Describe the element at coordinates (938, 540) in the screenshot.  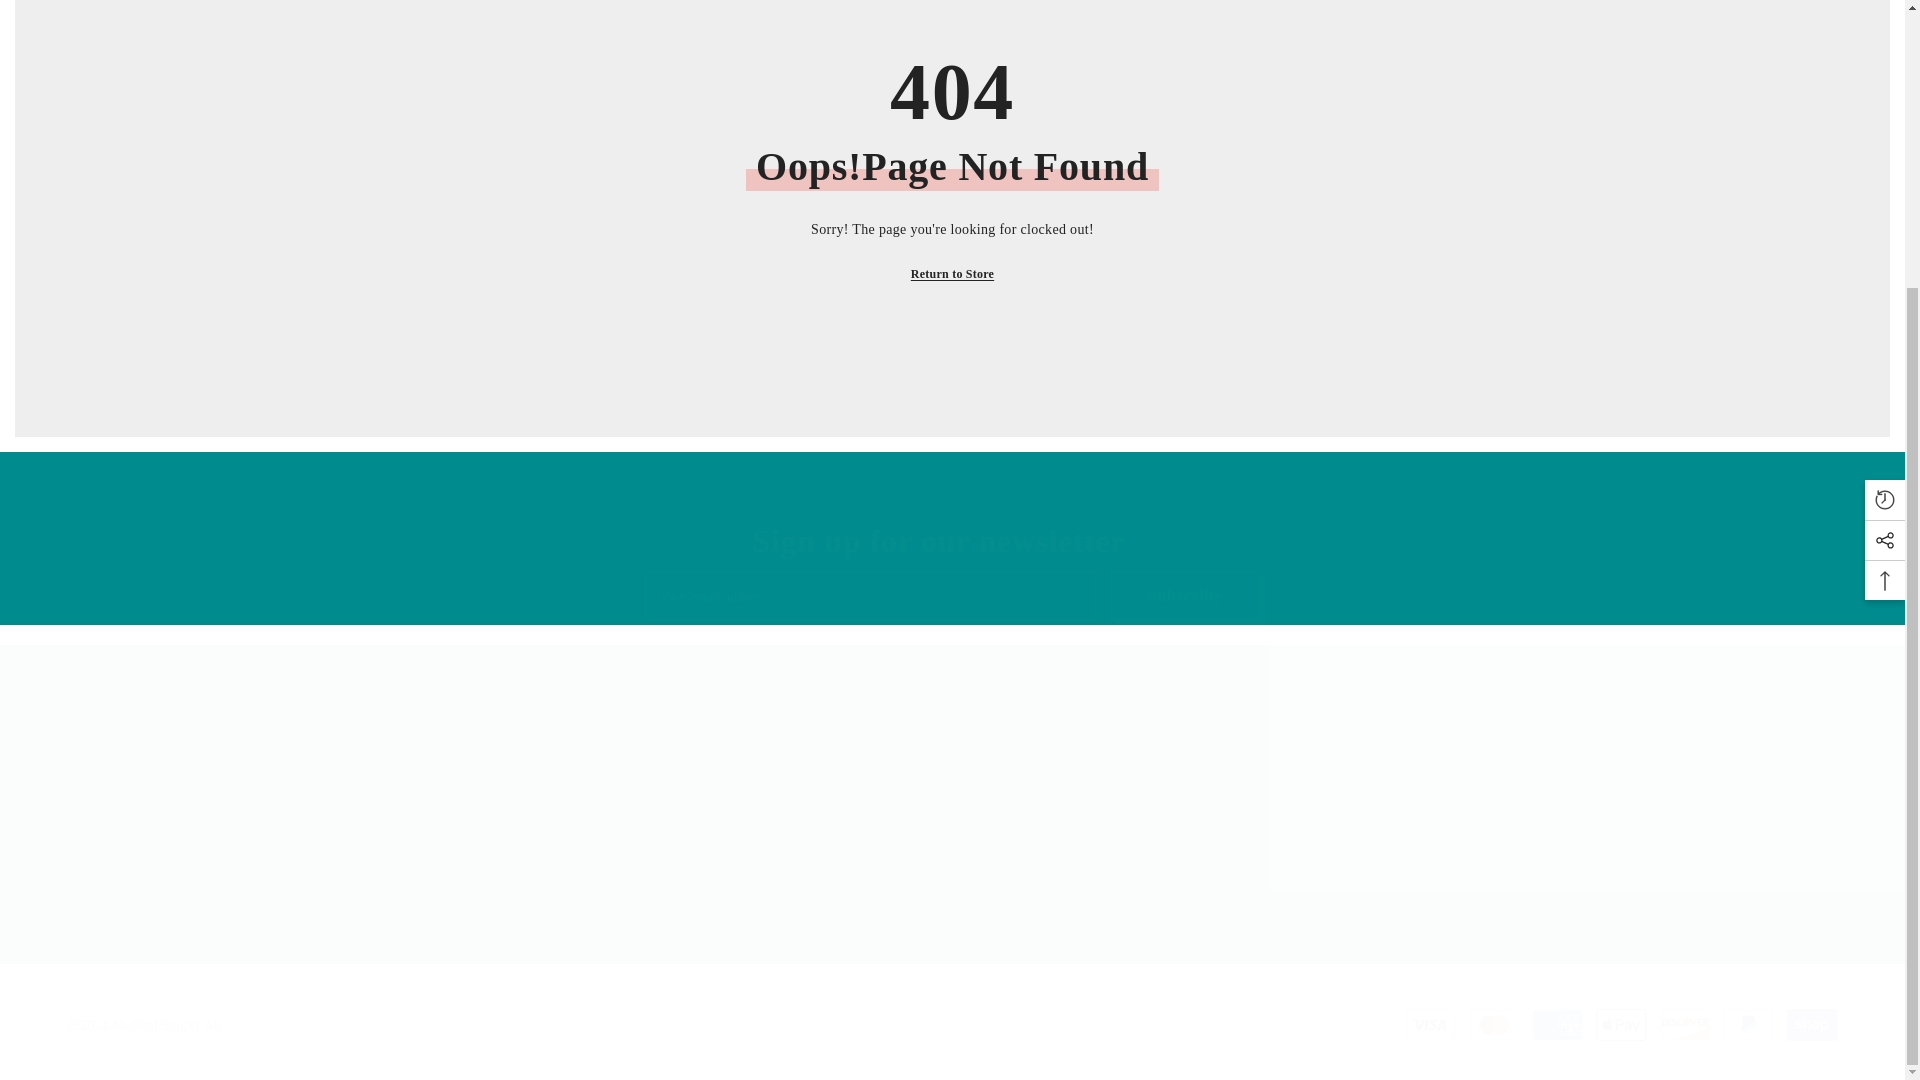
I see `Sign up for our newsletter` at that location.